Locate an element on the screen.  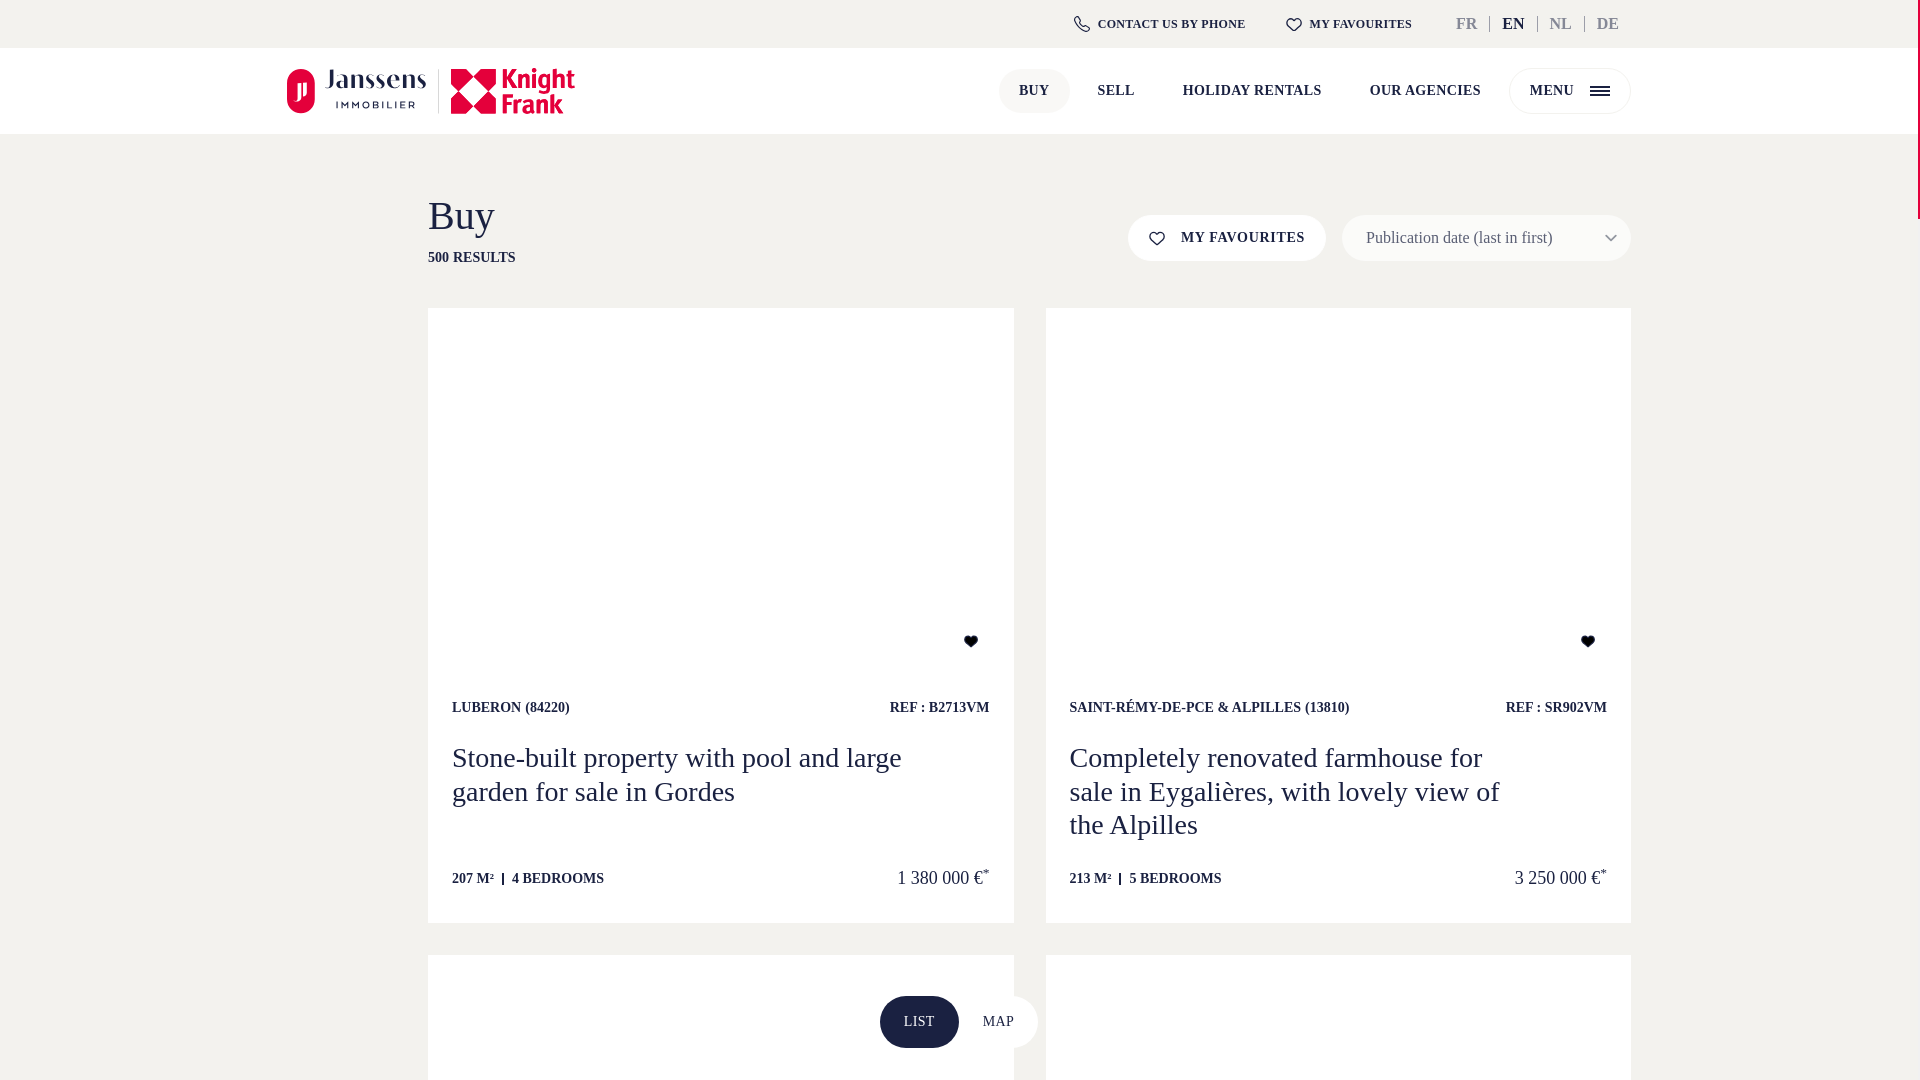
NL is located at coordinates (1560, 24).